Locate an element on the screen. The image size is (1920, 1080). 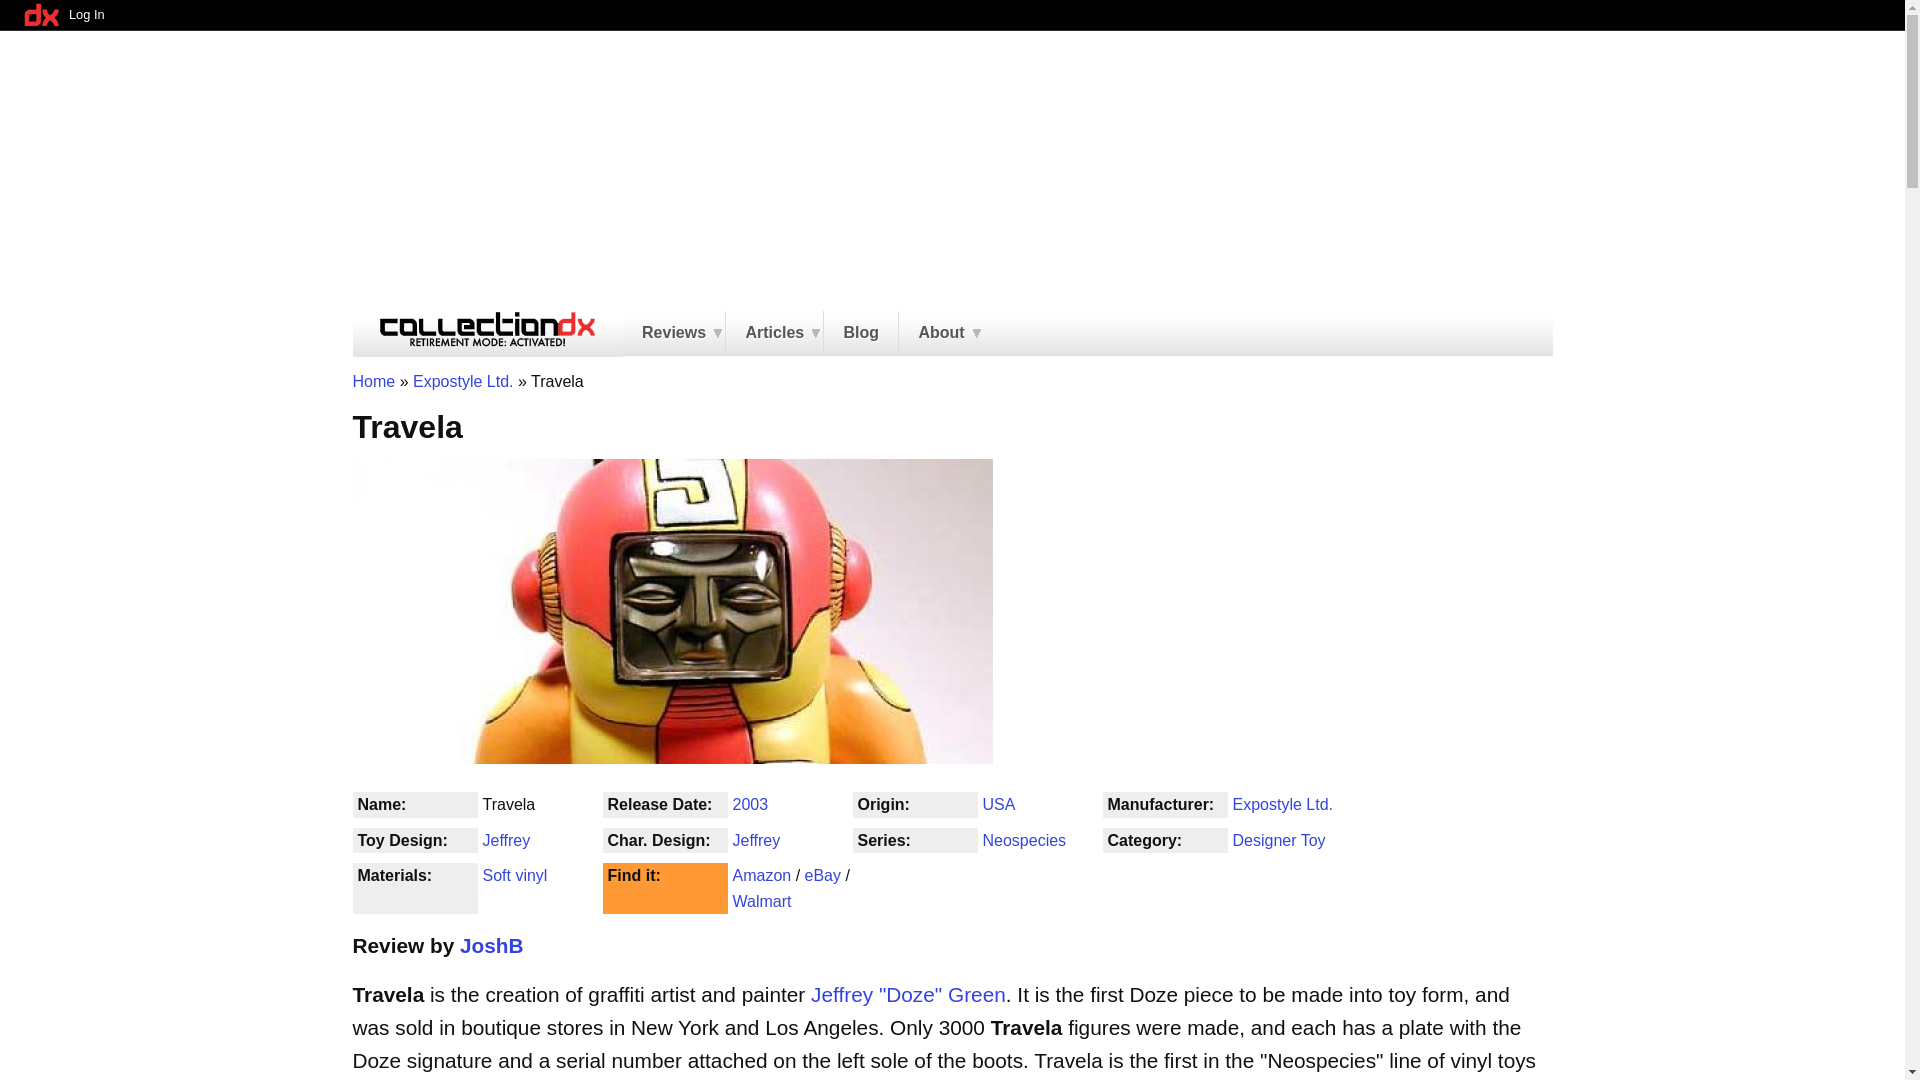
Jeffrey is located at coordinates (505, 840).